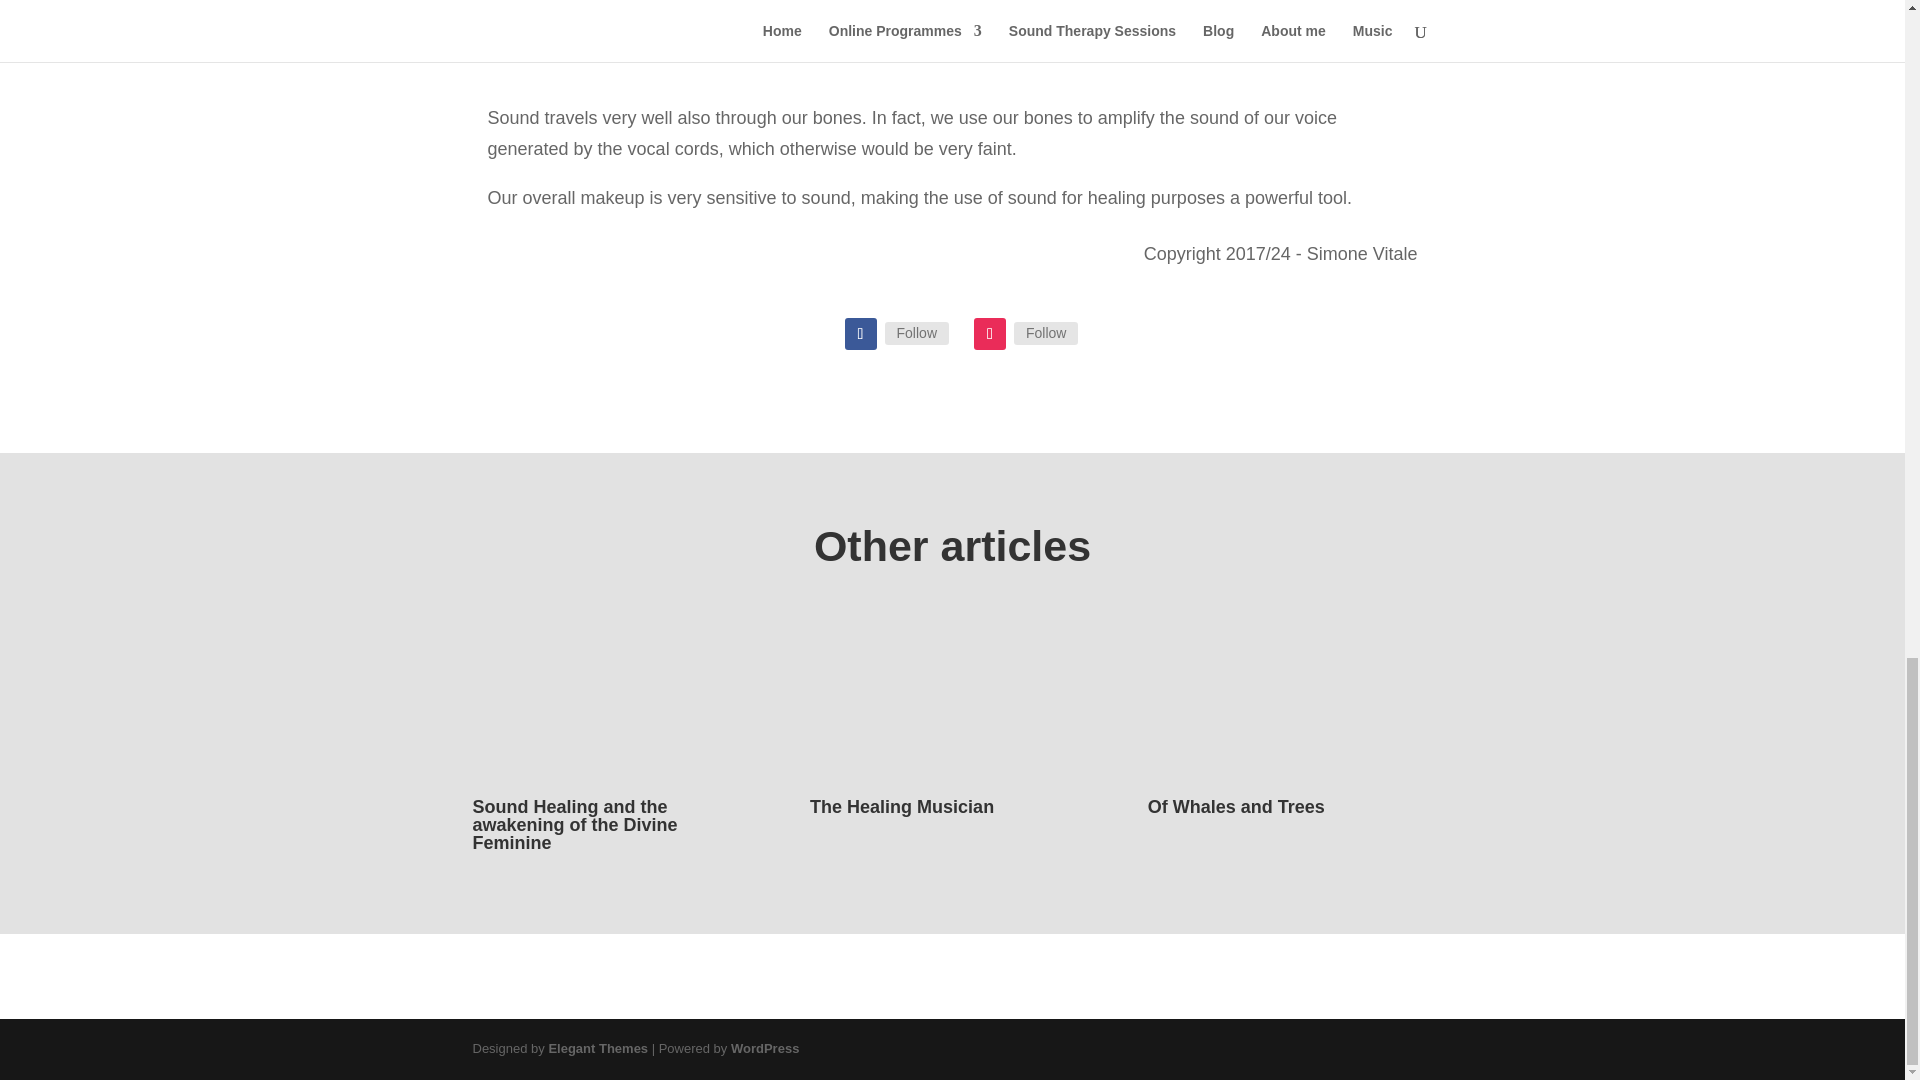 The height and width of the screenshot is (1080, 1920). What do you see at coordinates (574, 825) in the screenshot?
I see `Sound Healing and the awakening of the Divine Feminine` at bounding box center [574, 825].